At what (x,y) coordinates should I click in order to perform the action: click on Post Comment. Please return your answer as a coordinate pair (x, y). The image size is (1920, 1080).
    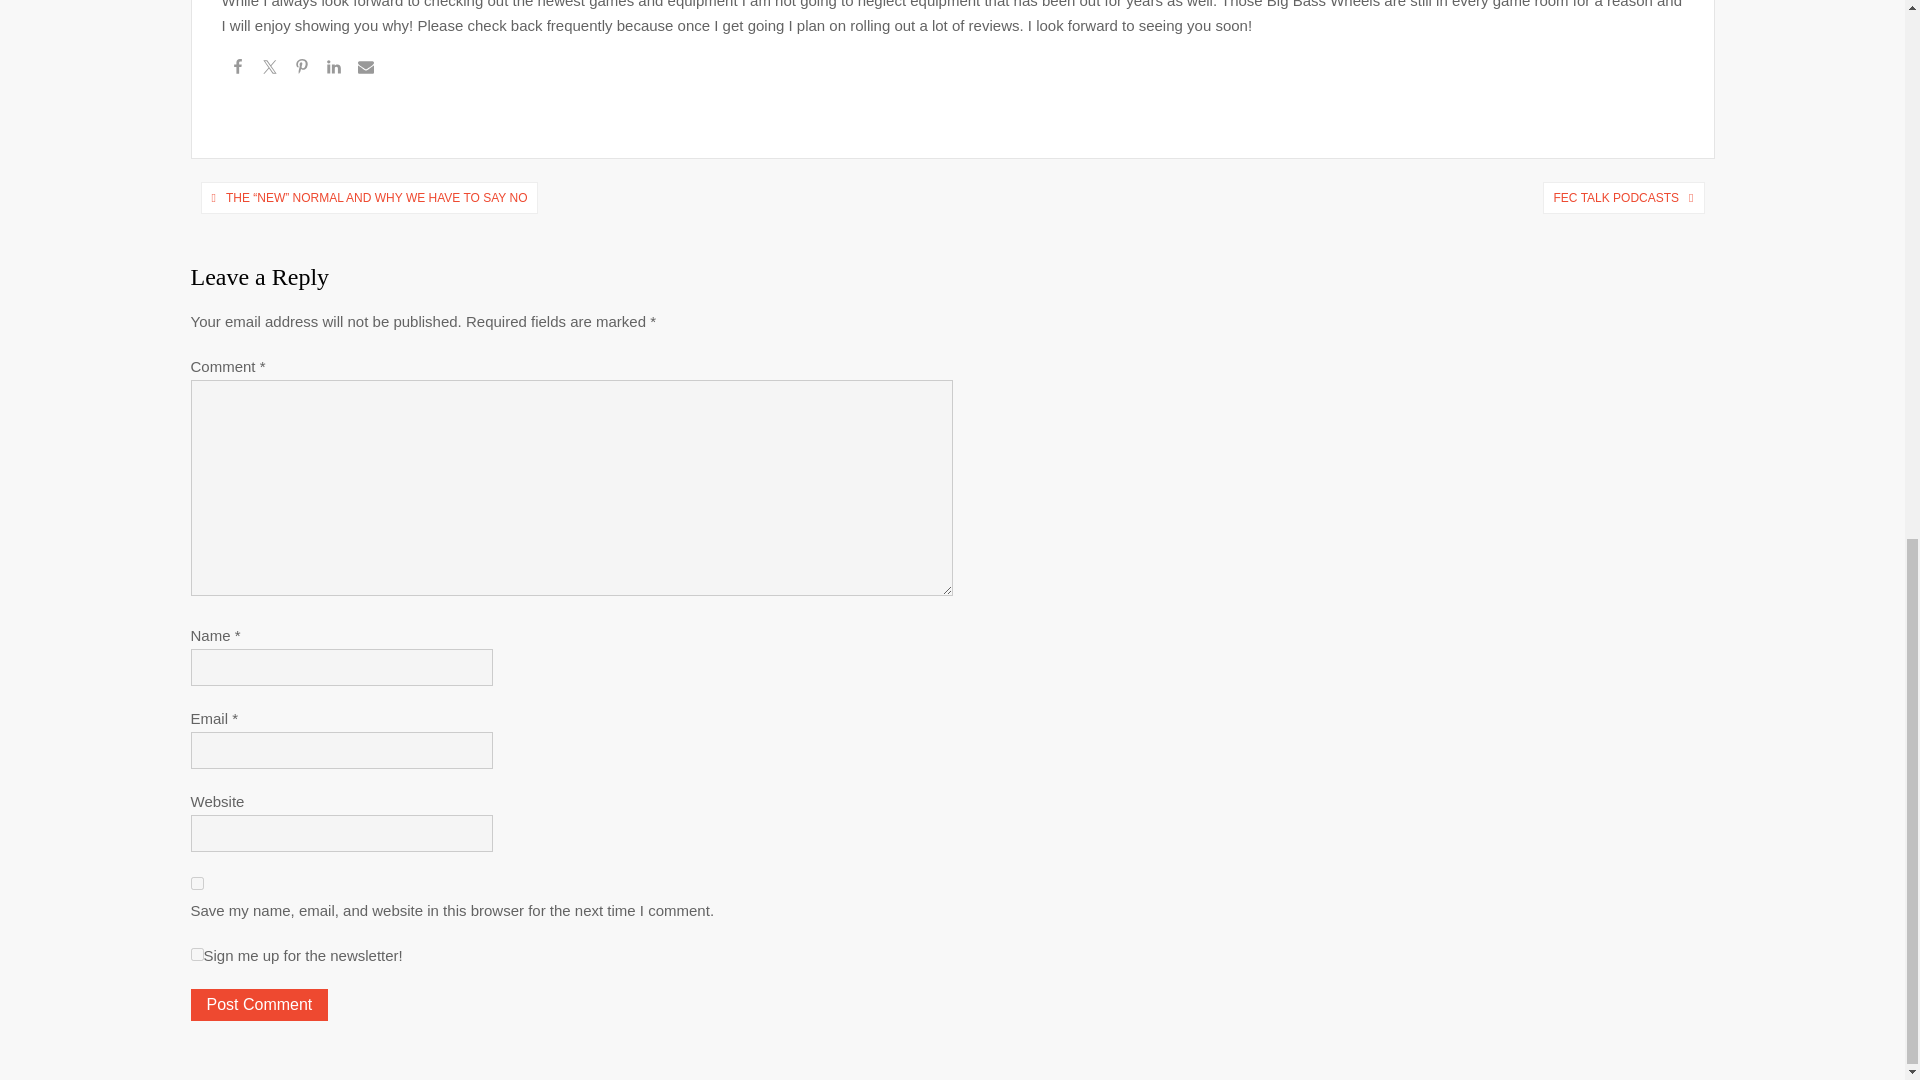
    Looking at the image, I should click on (259, 1004).